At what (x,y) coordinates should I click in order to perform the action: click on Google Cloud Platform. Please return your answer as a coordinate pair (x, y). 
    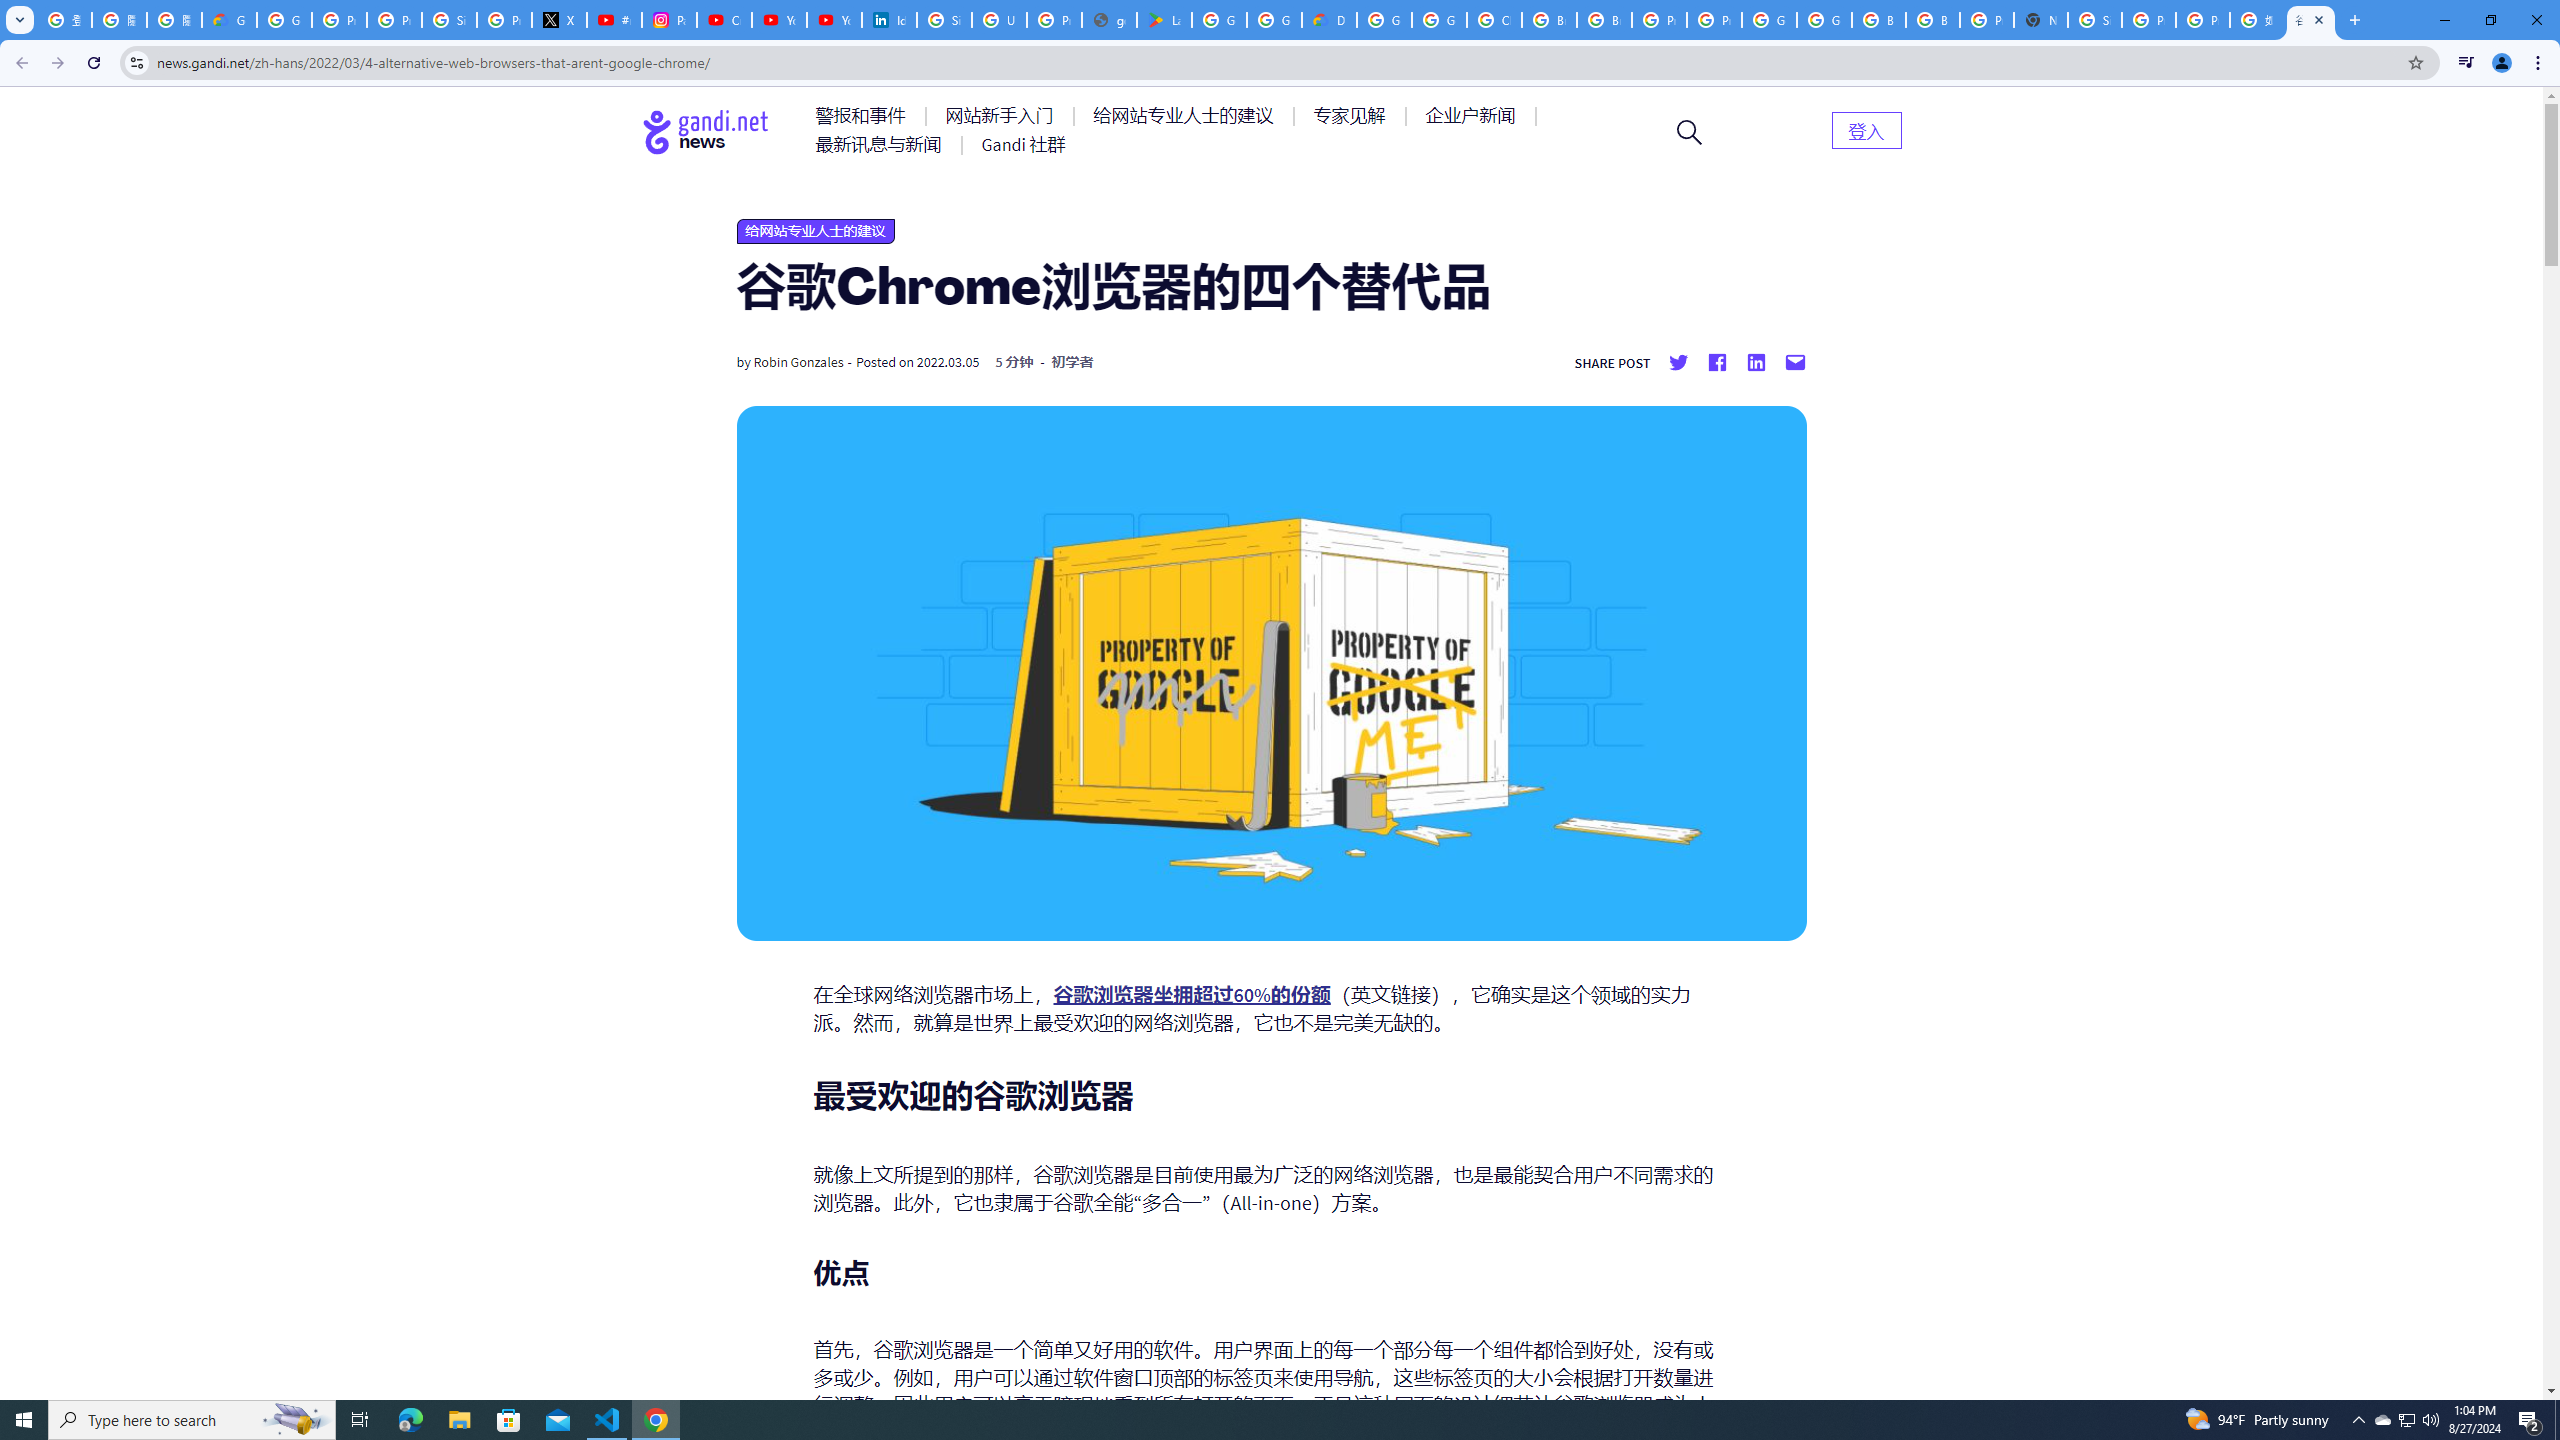
    Looking at the image, I should click on (1384, 20).